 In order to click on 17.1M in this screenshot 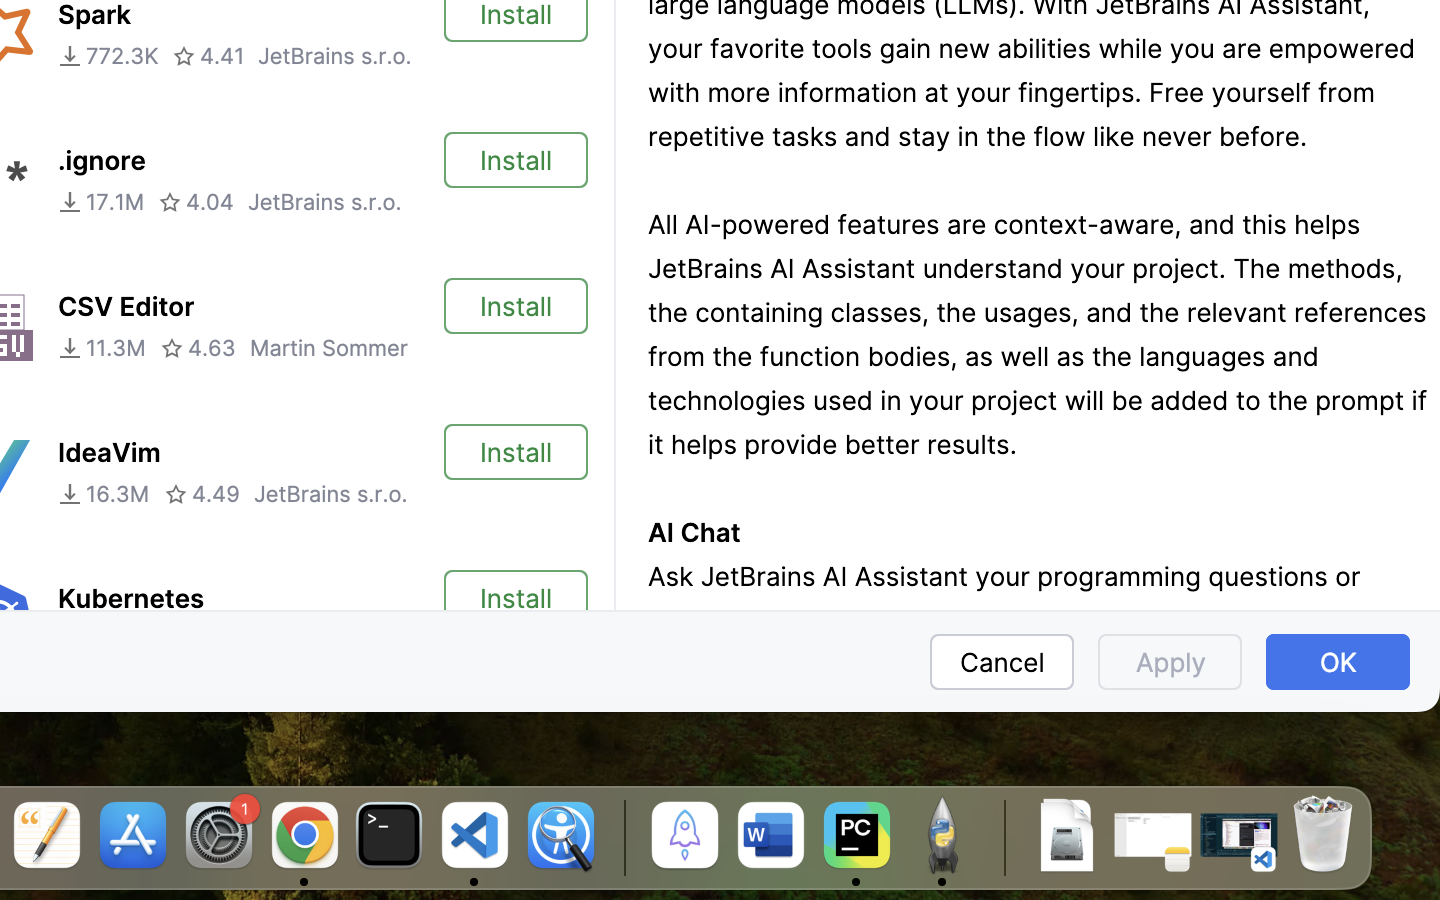, I will do `click(101, 202)`.